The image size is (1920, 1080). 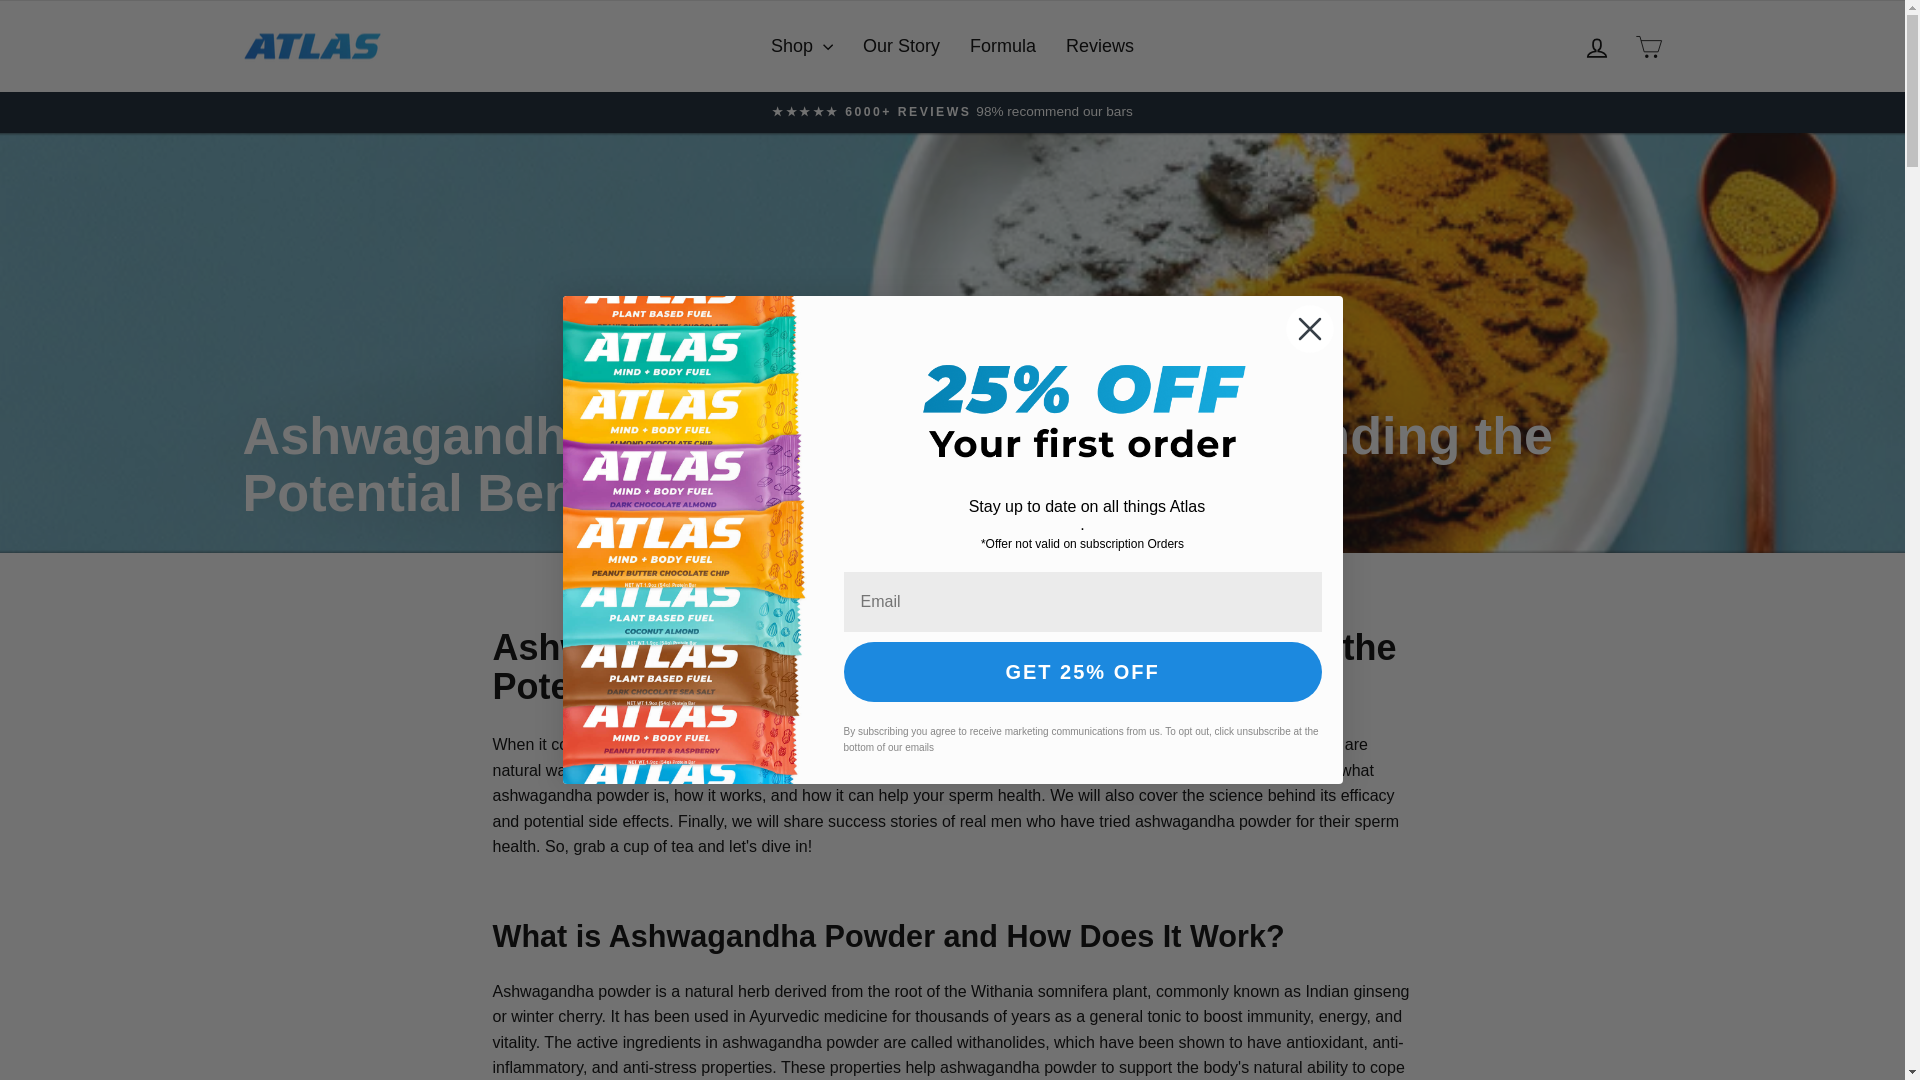 I want to click on Formula, so click(x=1596, y=46).